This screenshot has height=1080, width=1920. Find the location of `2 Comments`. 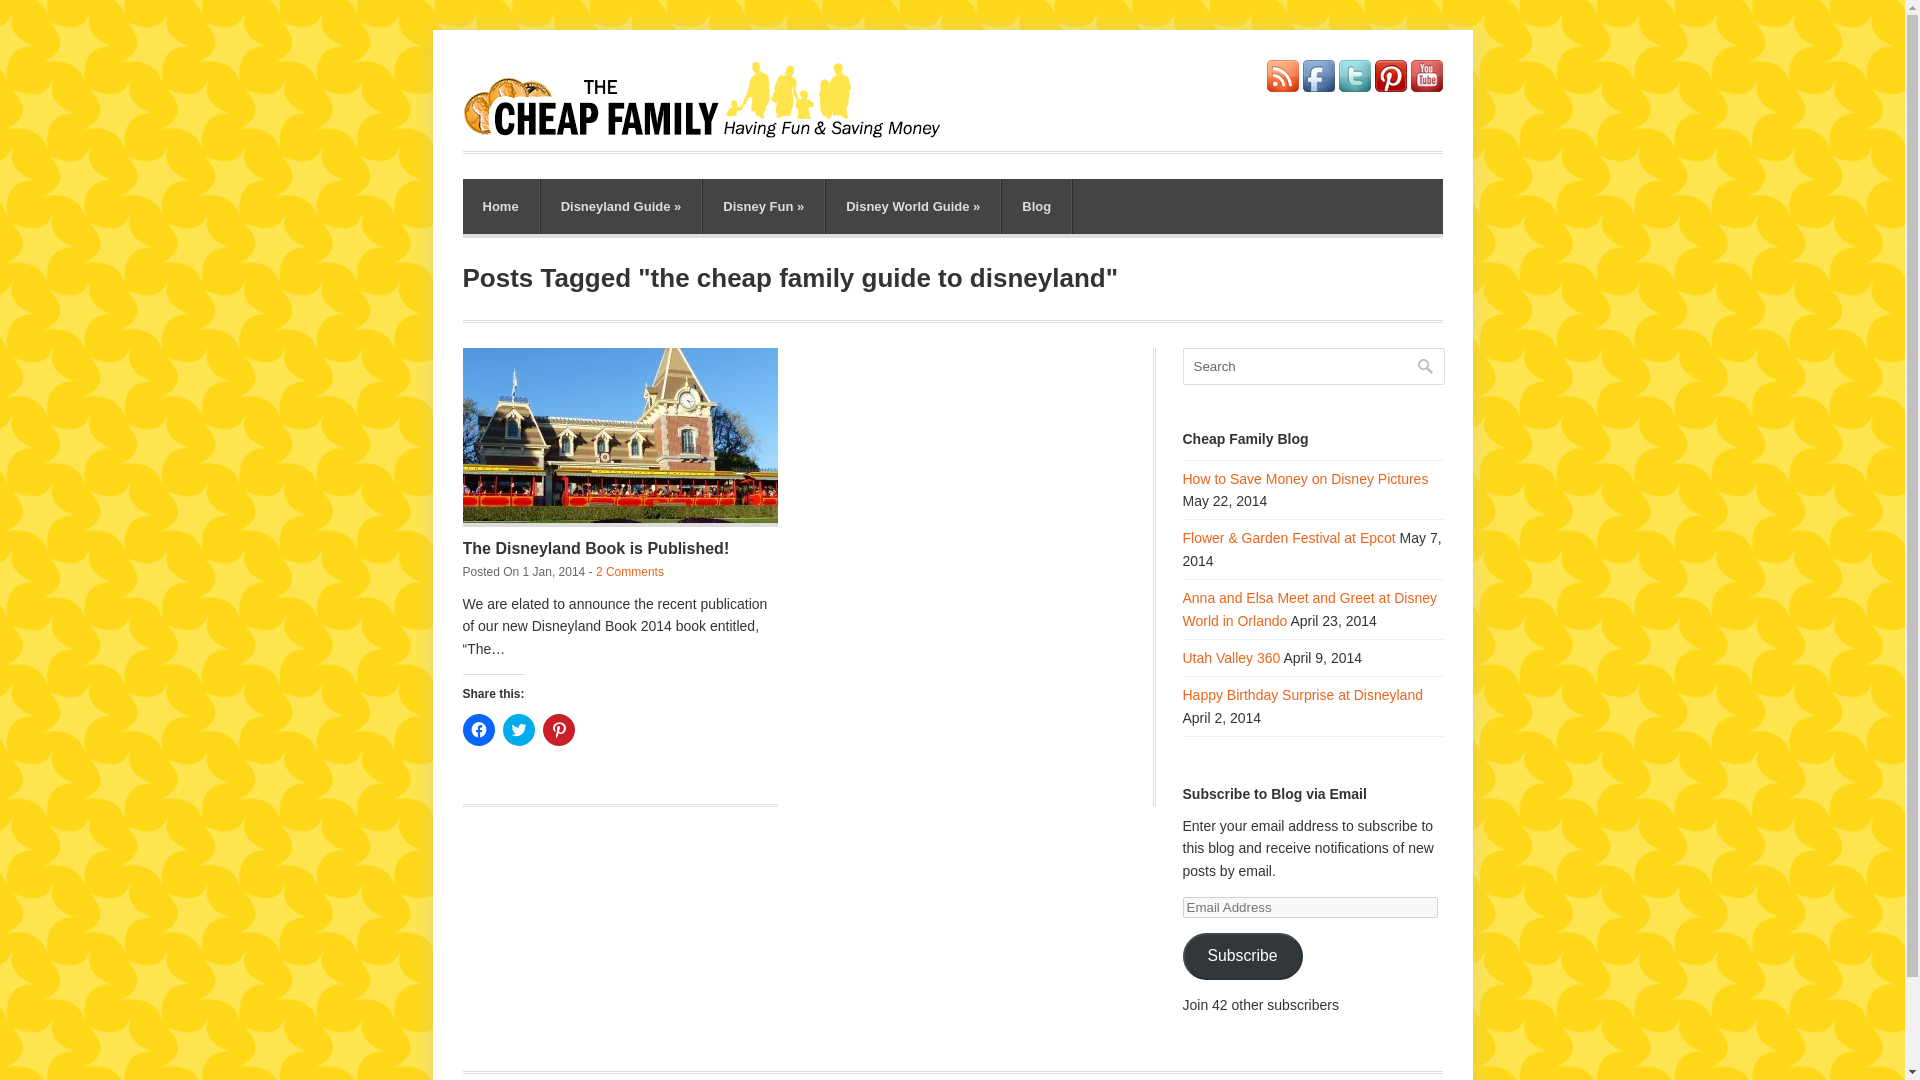

2 Comments is located at coordinates (630, 571).